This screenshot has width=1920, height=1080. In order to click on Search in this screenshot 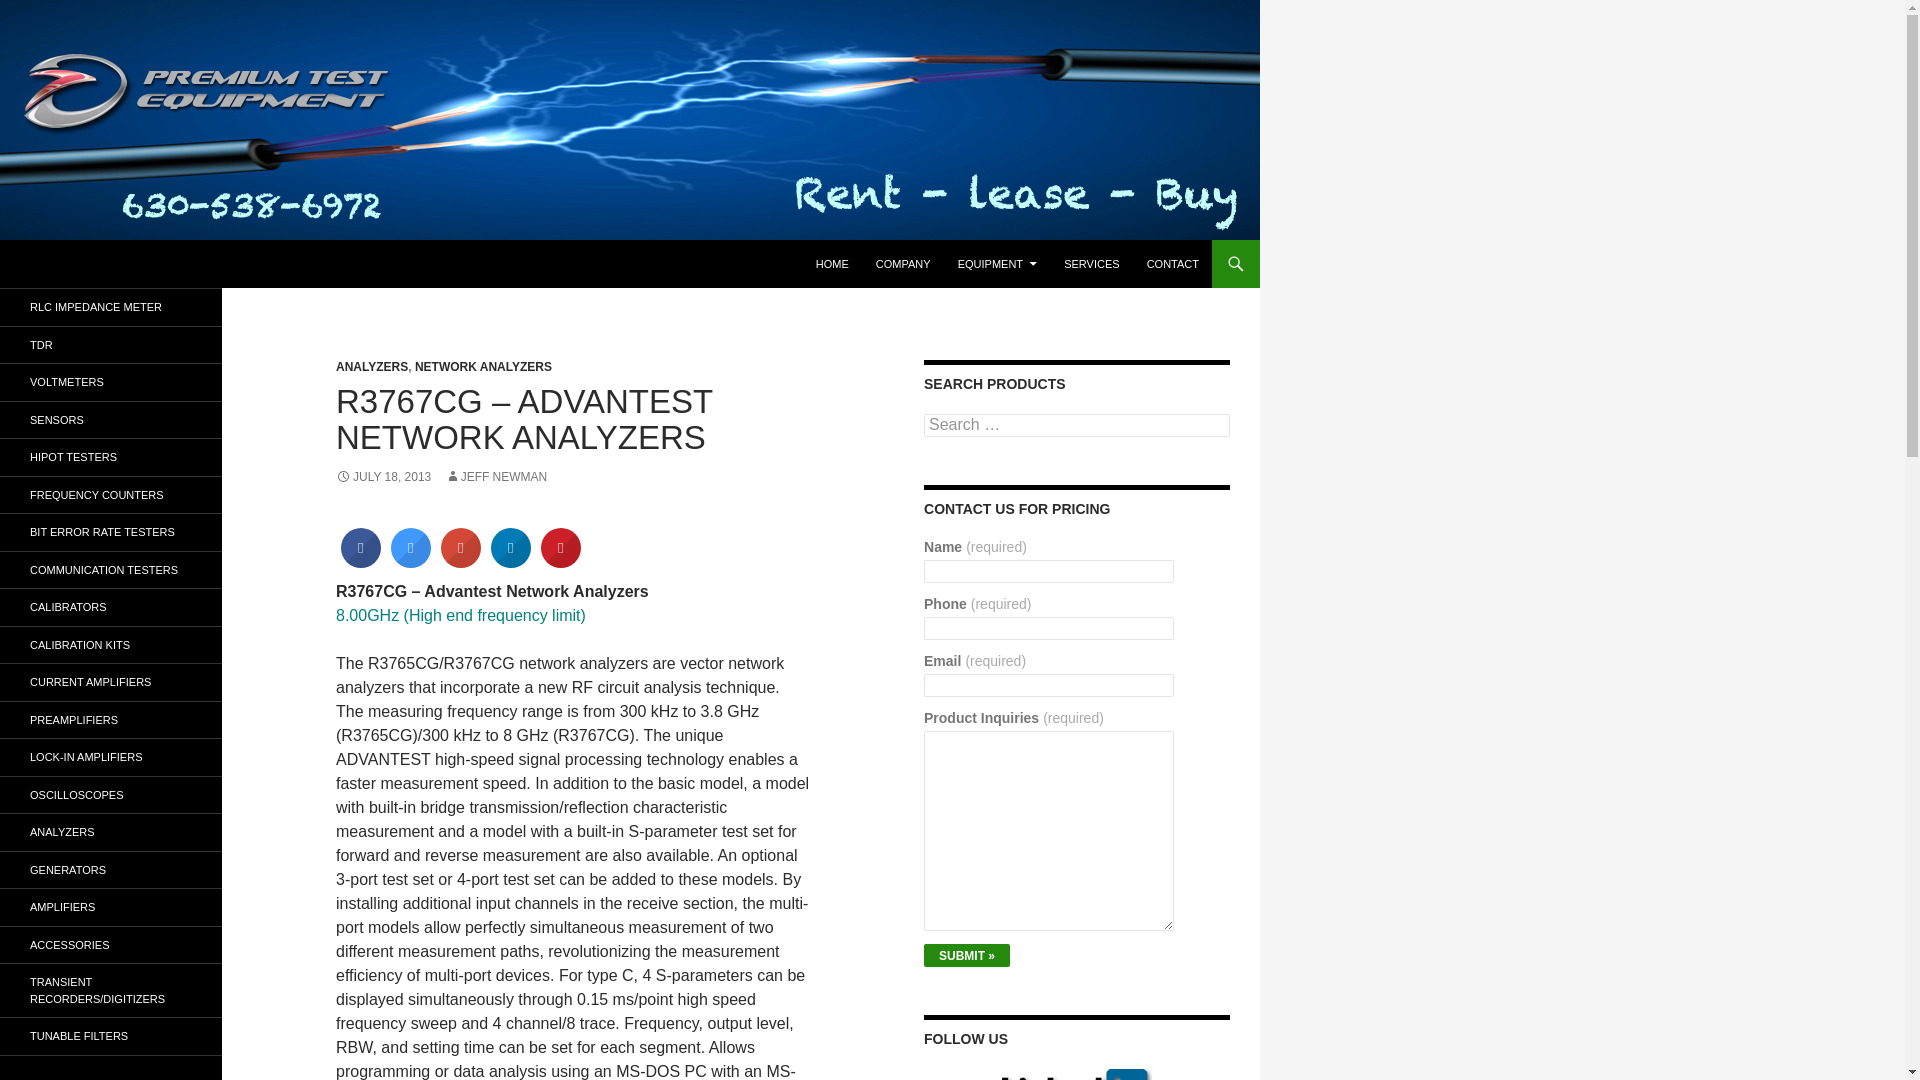, I will do `click(30, 251)`.